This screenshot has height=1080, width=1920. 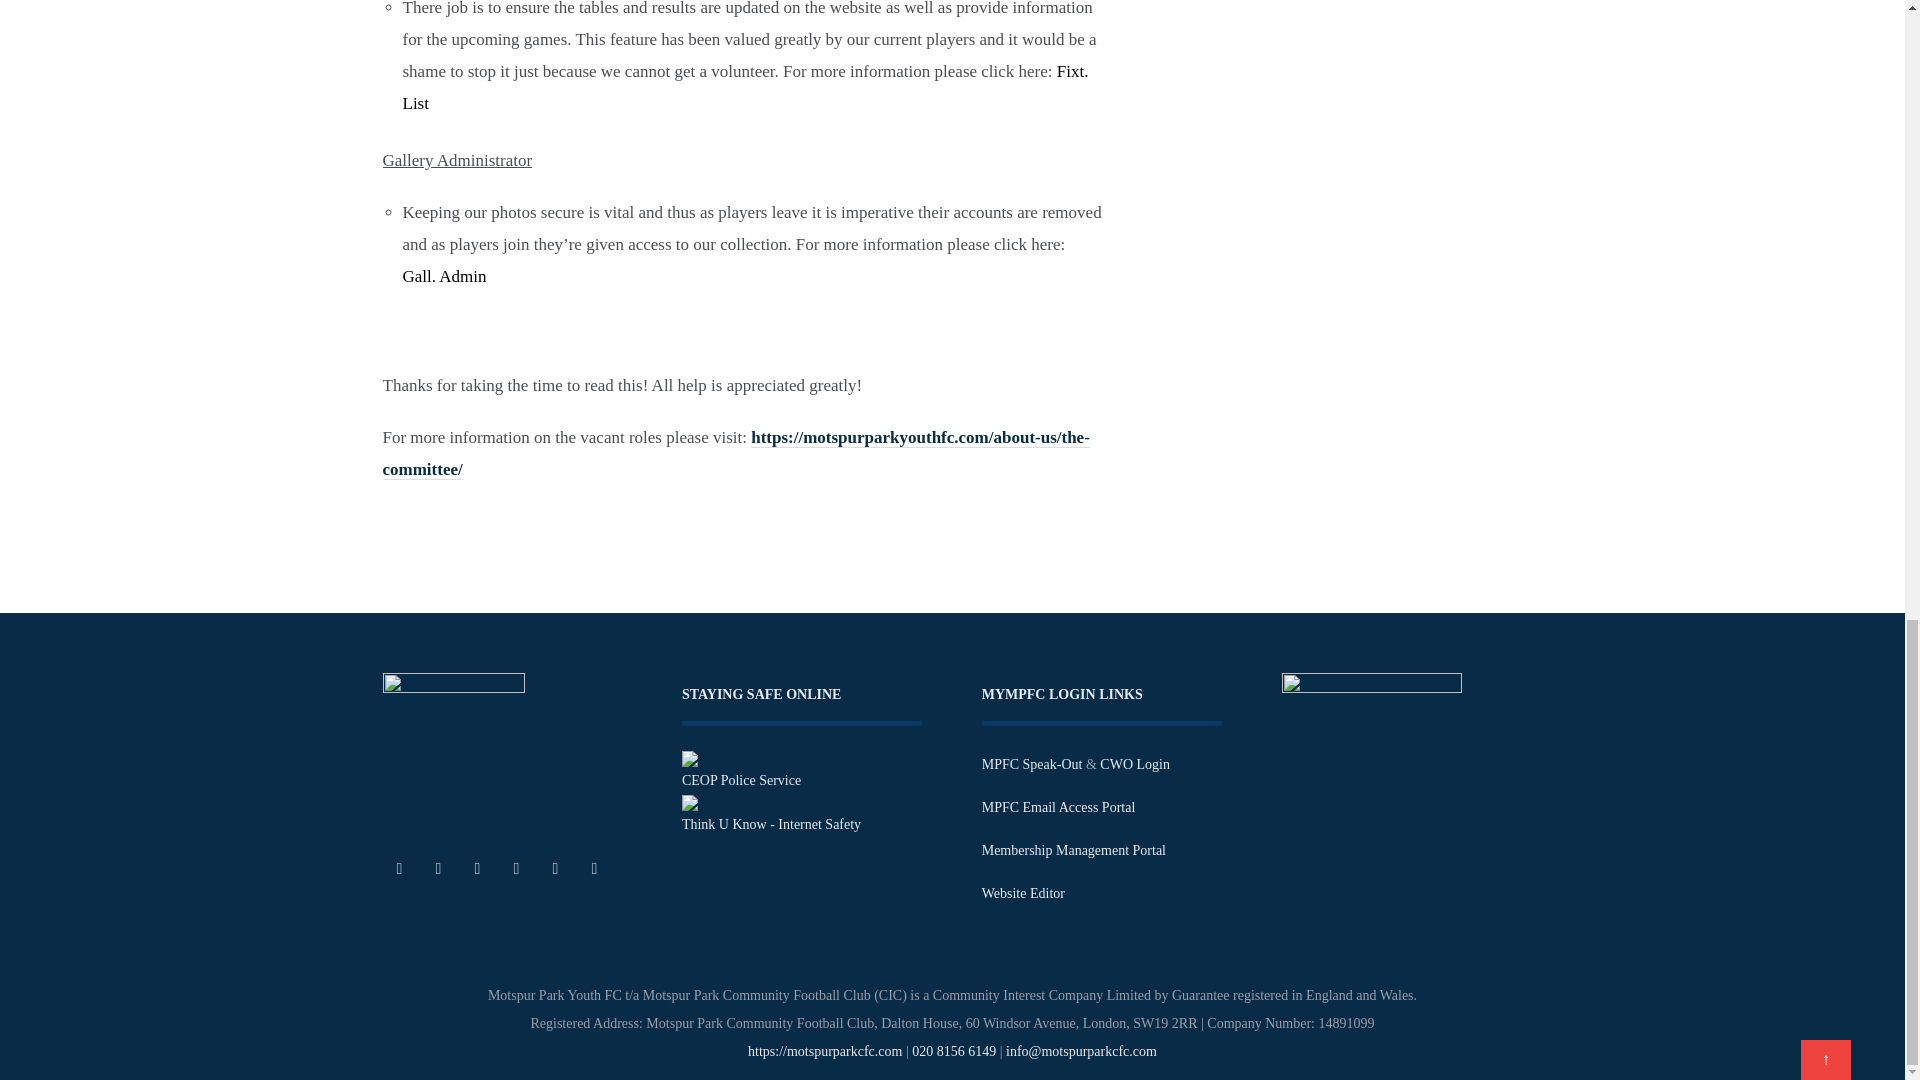 I want to click on Instagram, so click(x=516, y=868).